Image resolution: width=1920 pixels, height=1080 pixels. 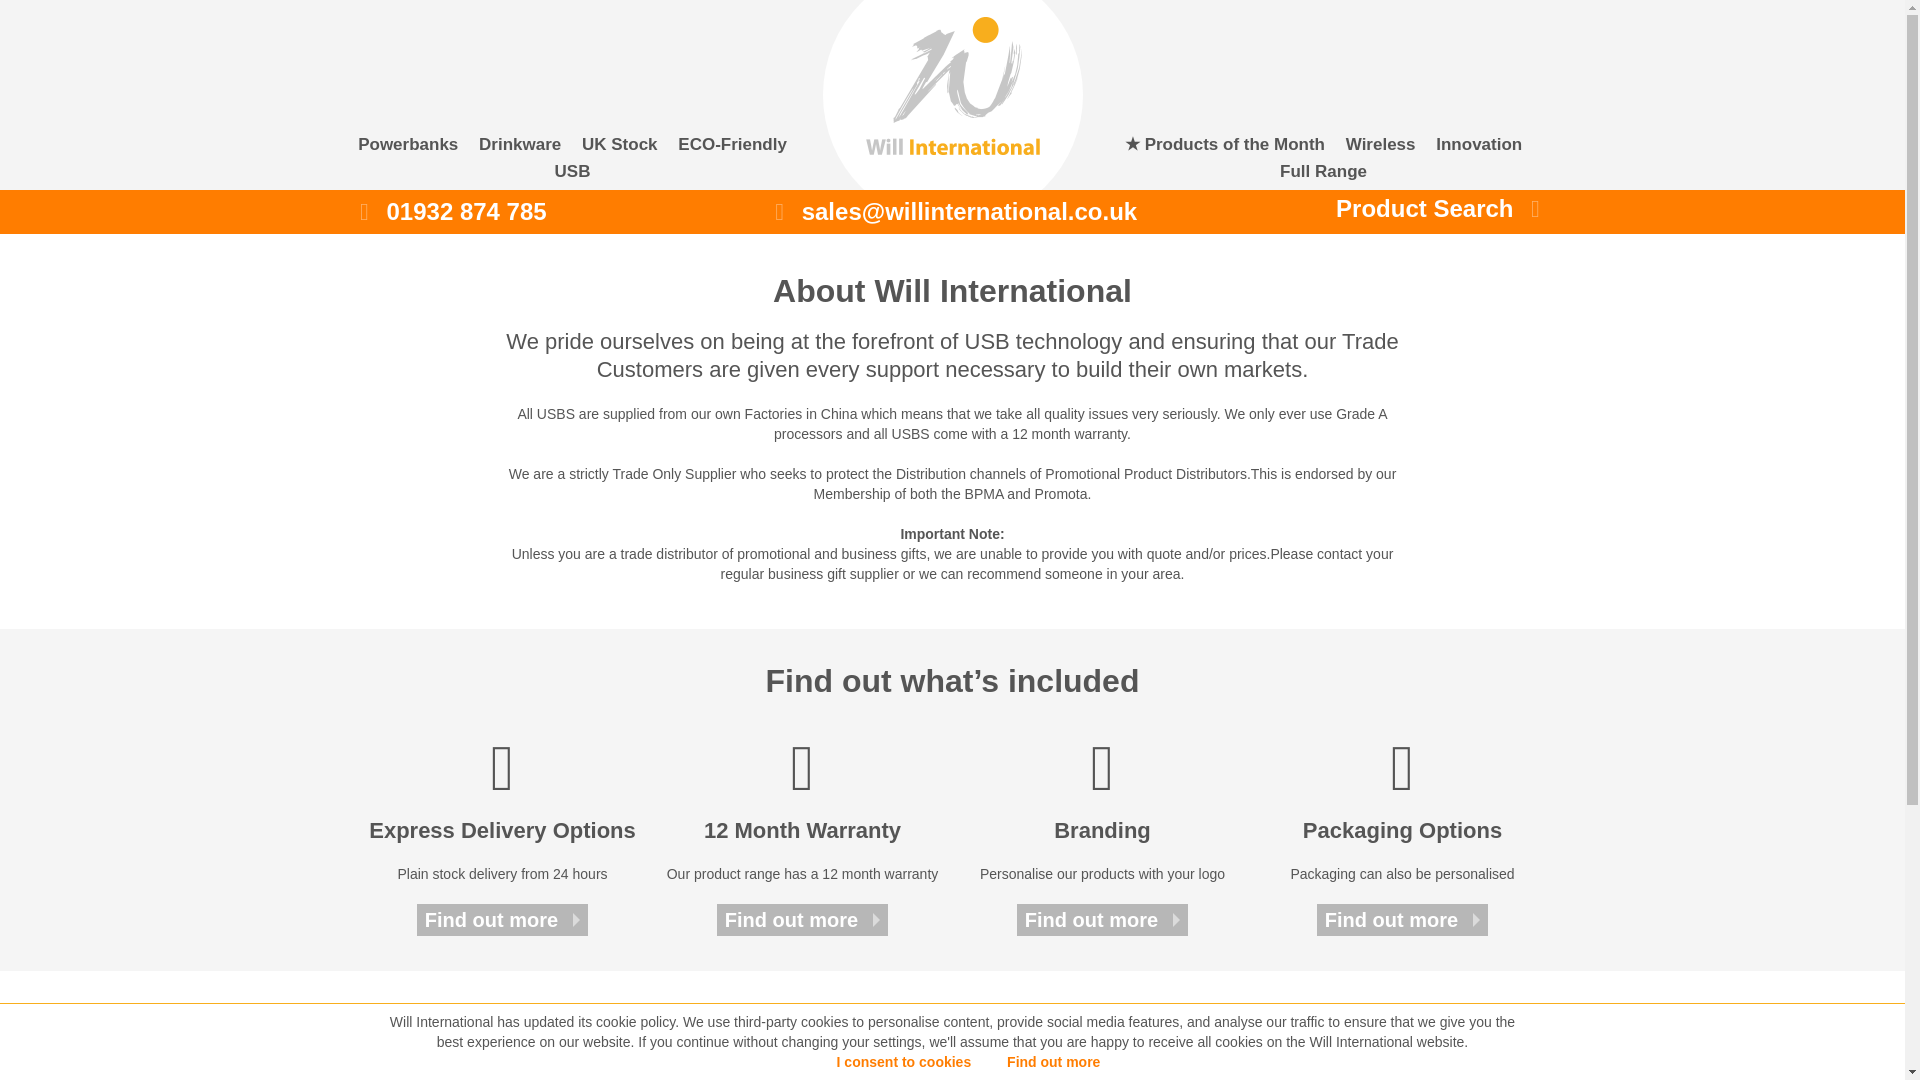 What do you see at coordinates (1380, 148) in the screenshot?
I see `Wireless` at bounding box center [1380, 148].